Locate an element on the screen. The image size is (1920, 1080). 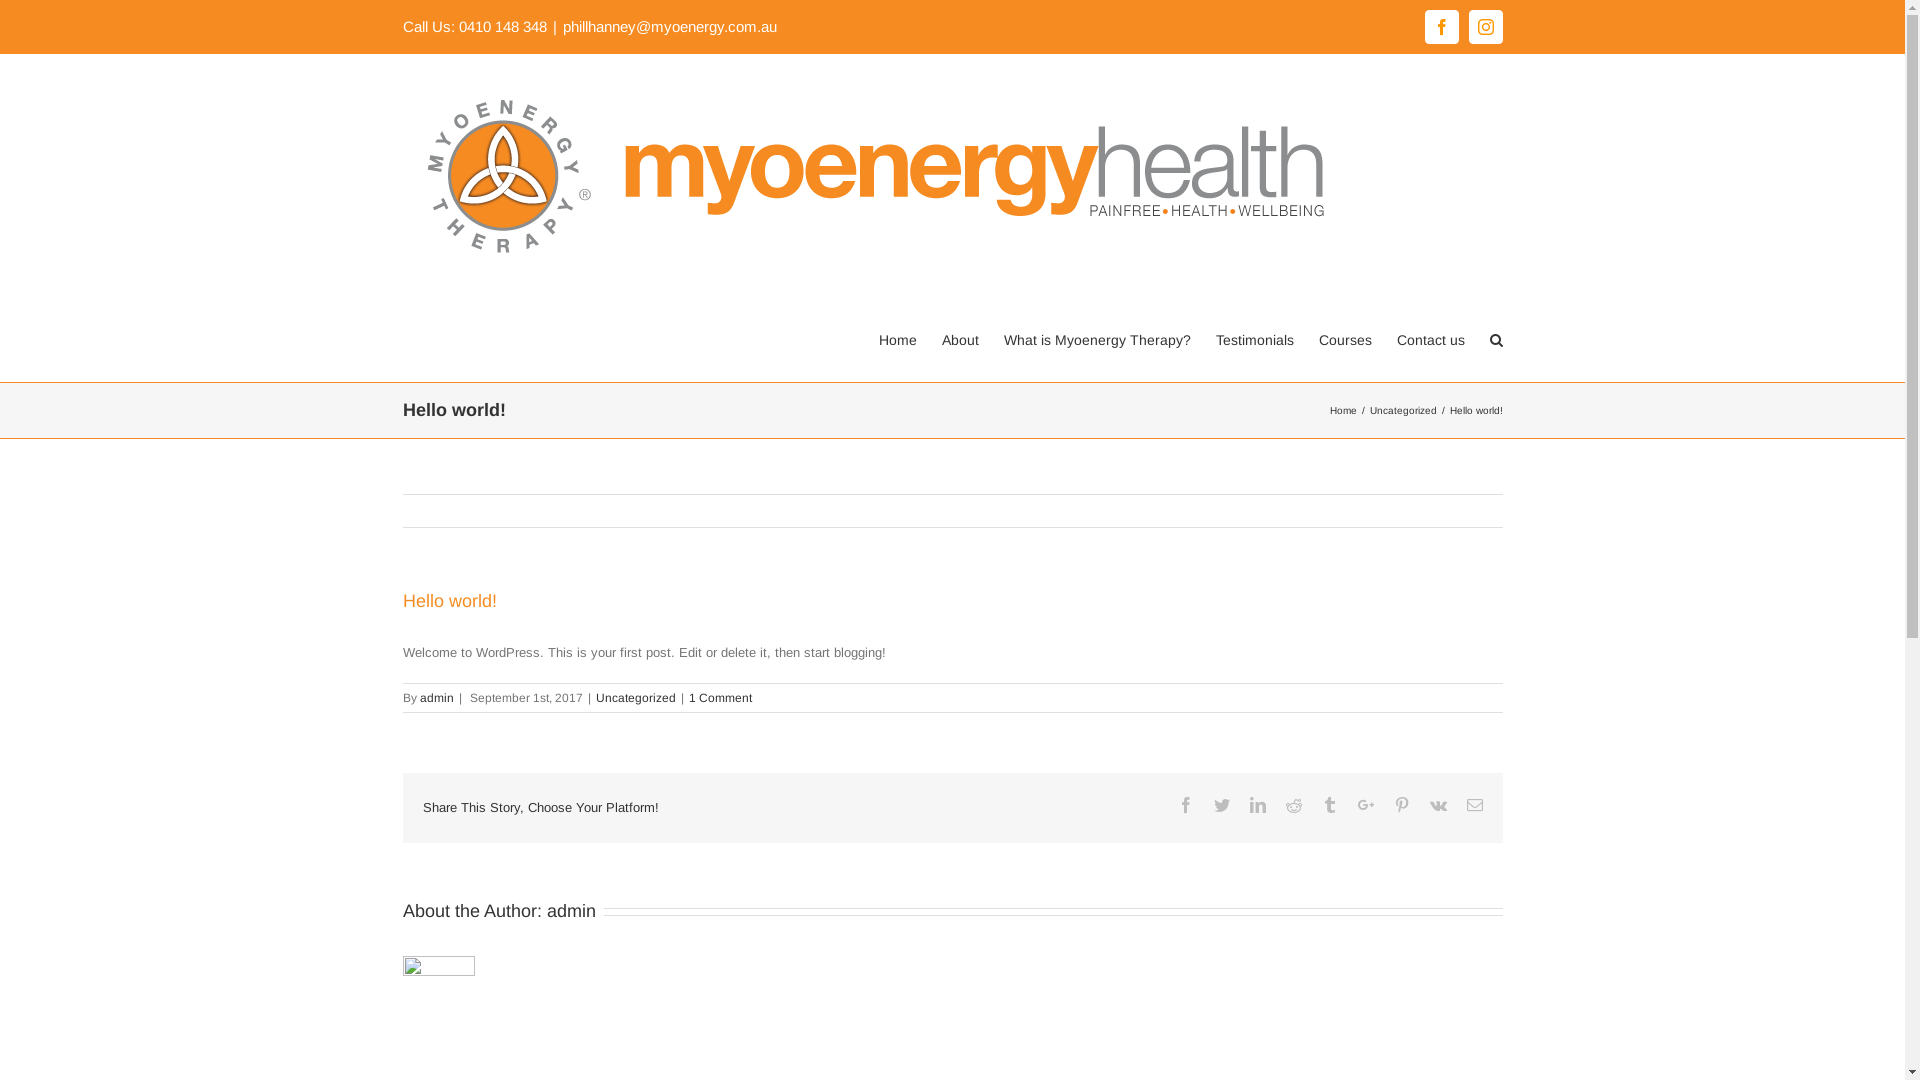
Email is located at coordinates (1474, 805).